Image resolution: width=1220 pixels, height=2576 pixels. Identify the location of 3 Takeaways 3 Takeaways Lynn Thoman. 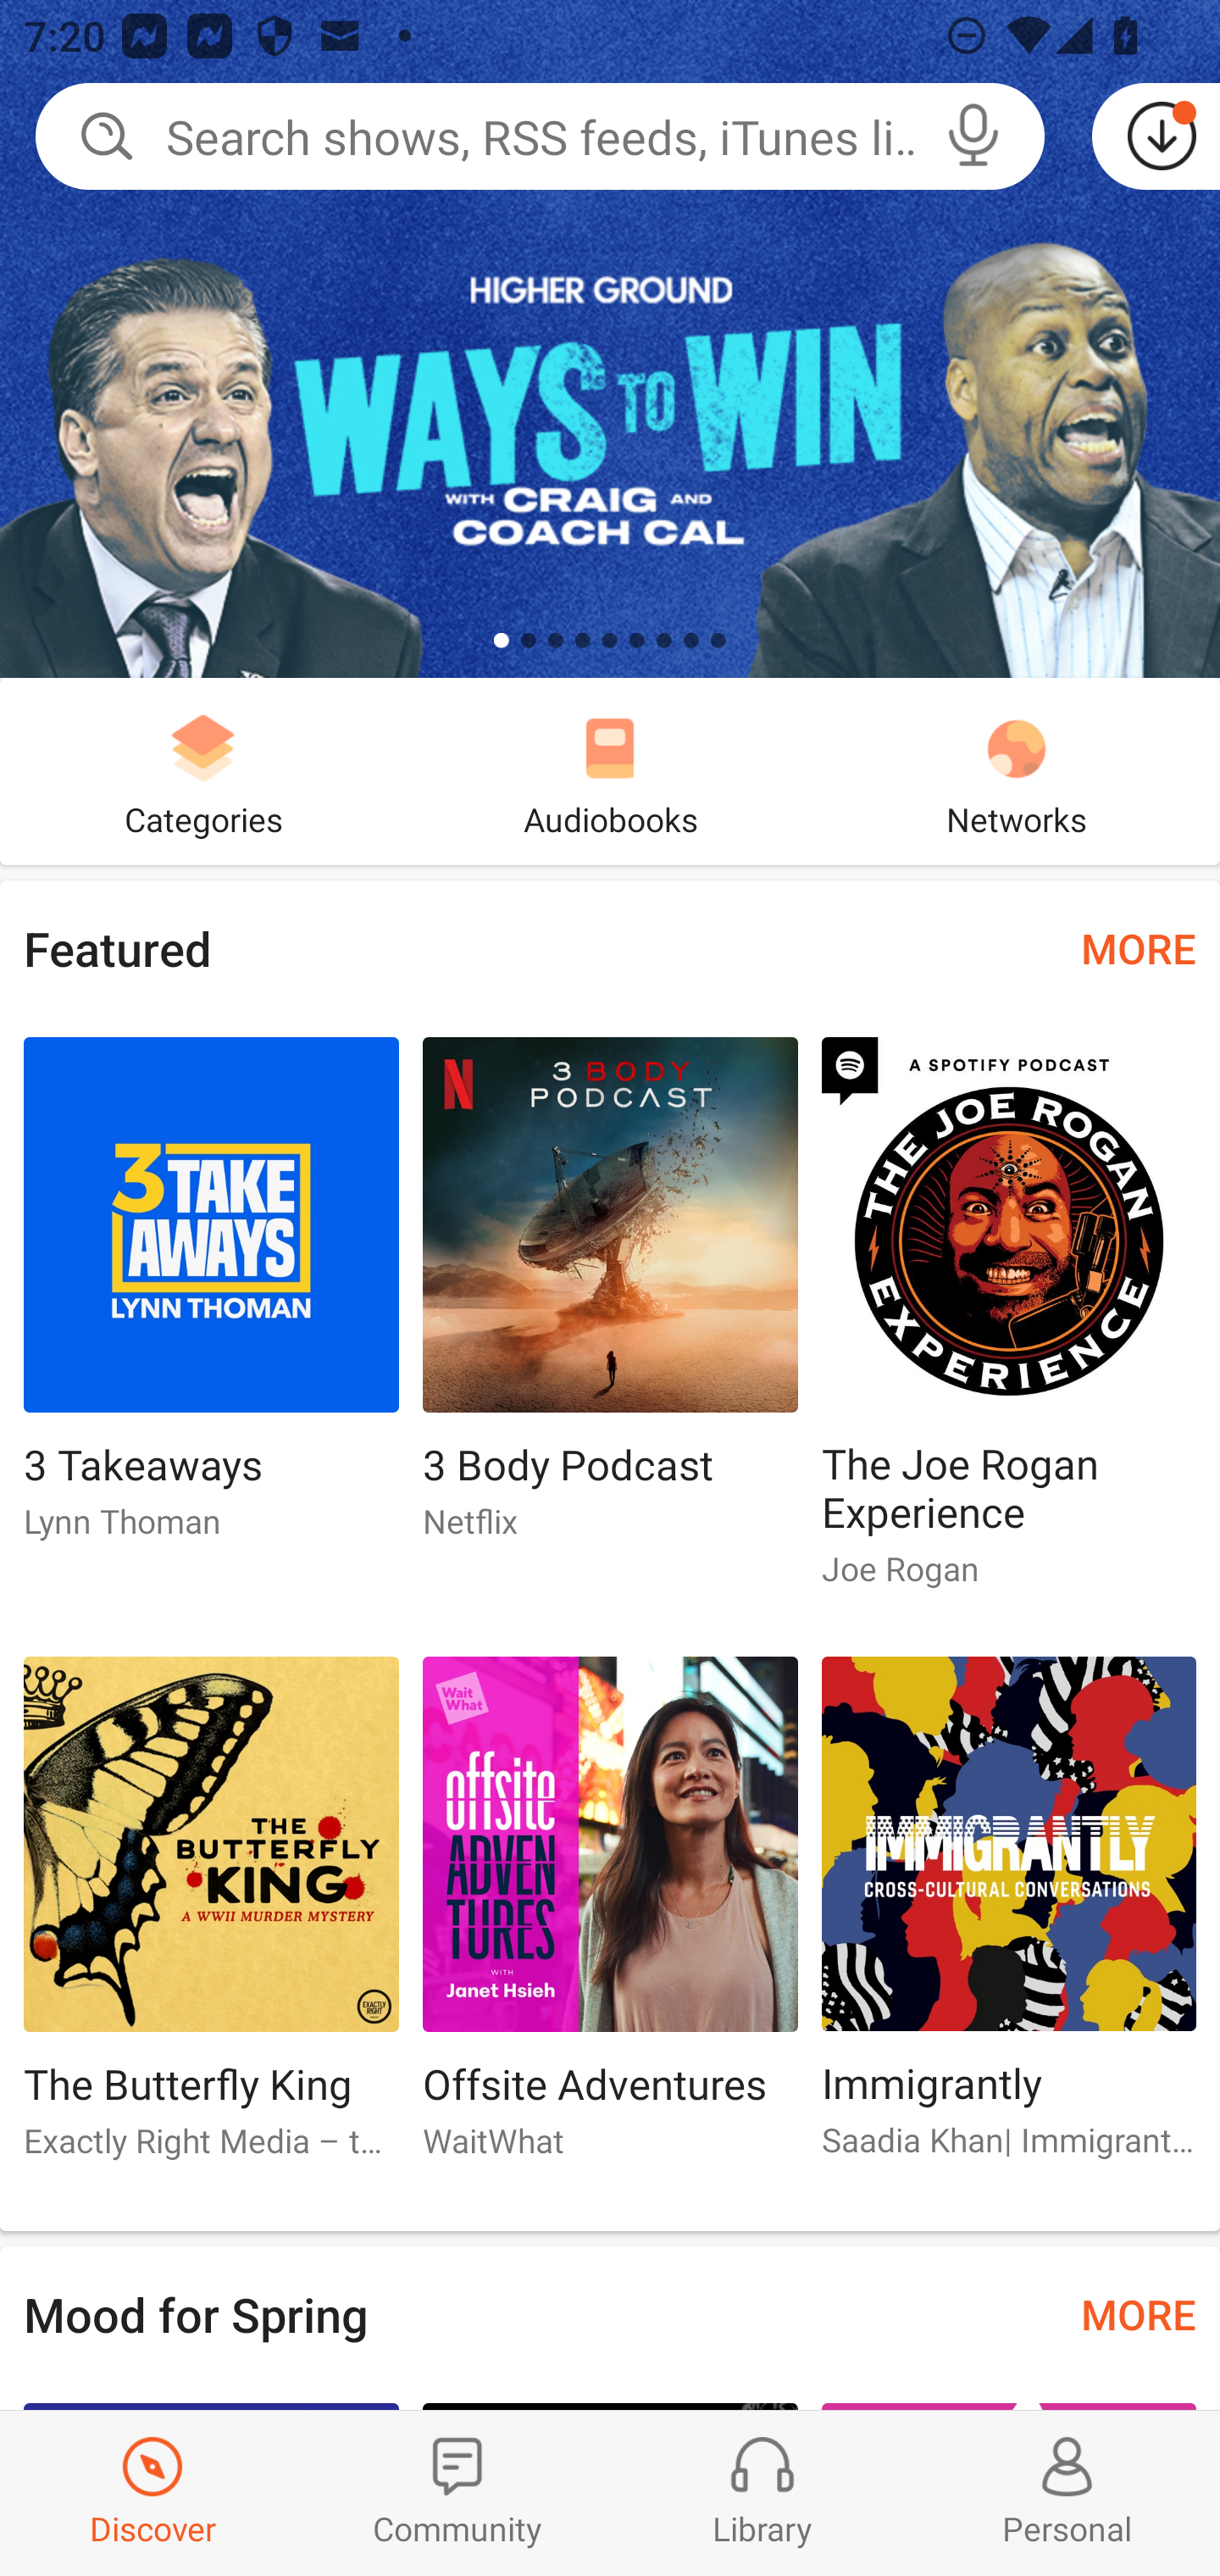
(210, 1302).